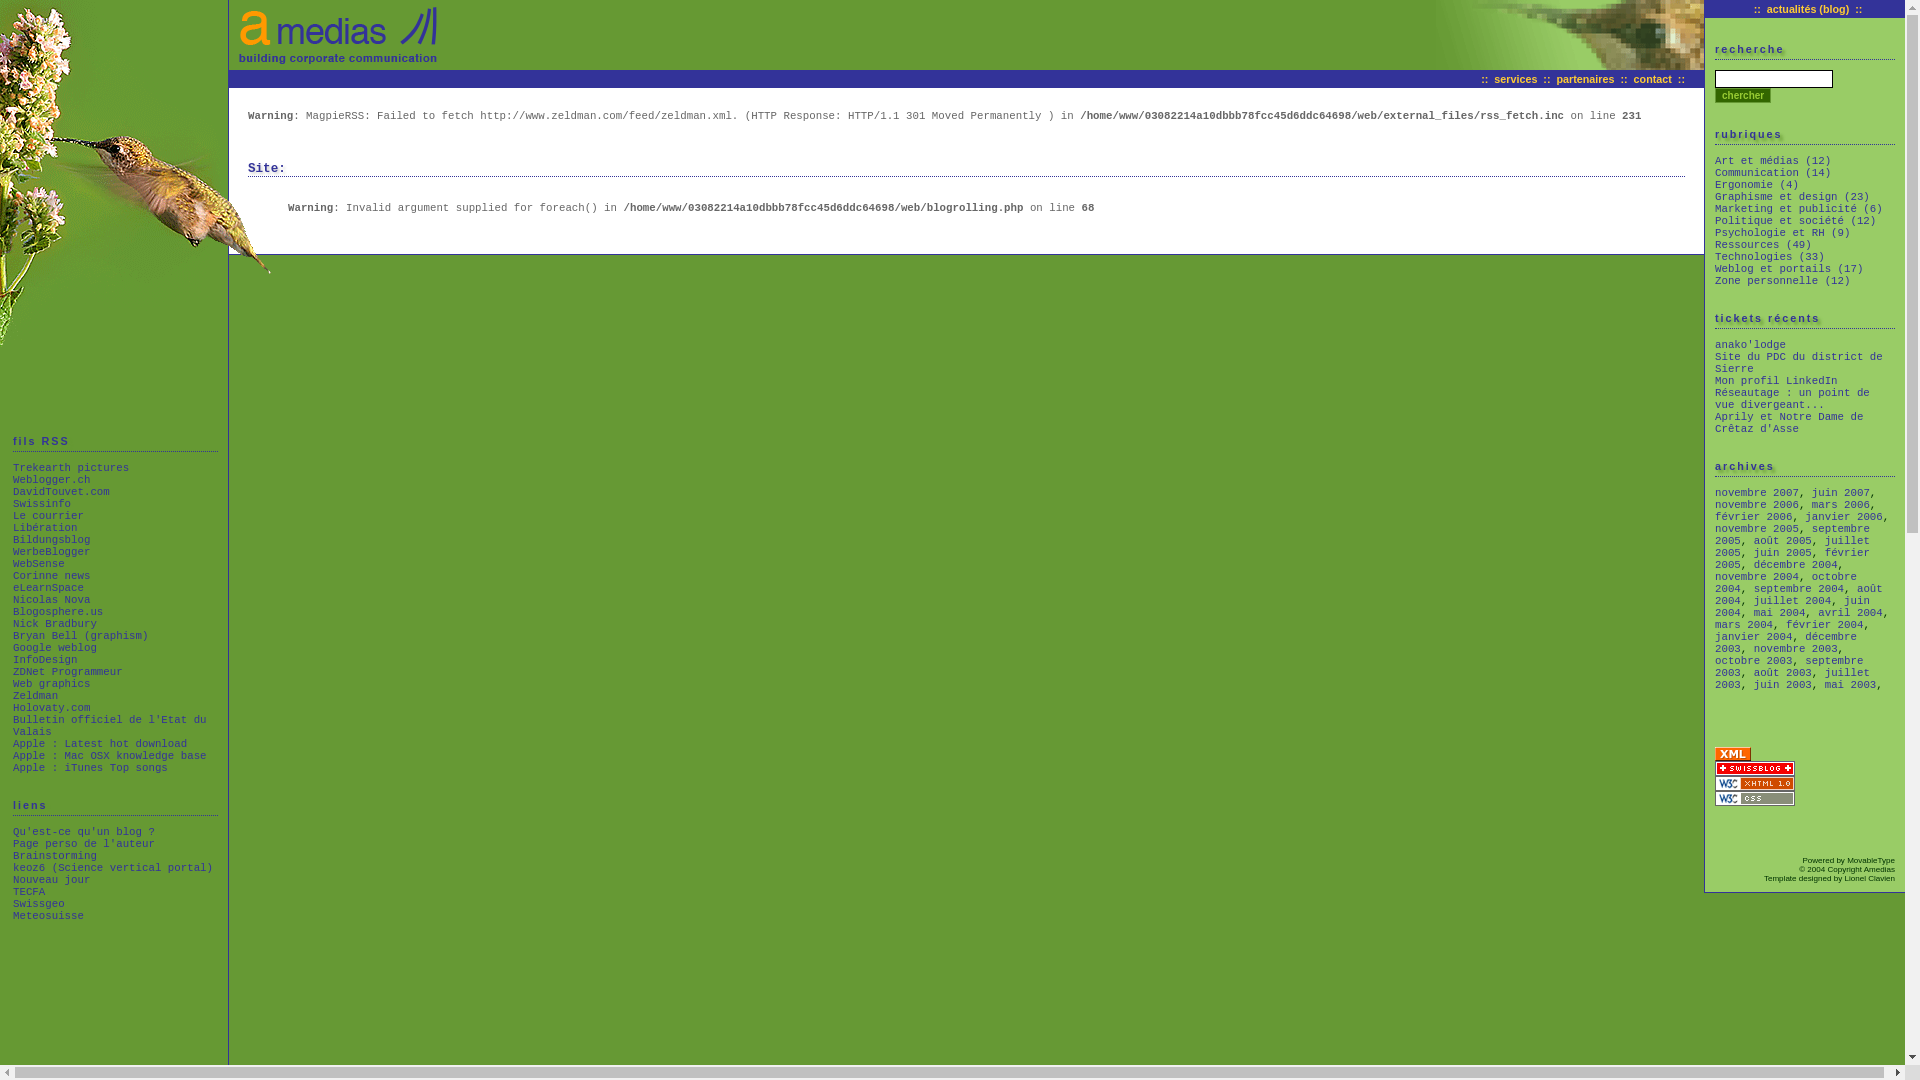 This screenshot has height=1080, width=1920. What do you see at coordinates (84, 832) in the screenshot?
I see `Qu'est-ce qu'un blog ?` at bounding box center [84, 832].